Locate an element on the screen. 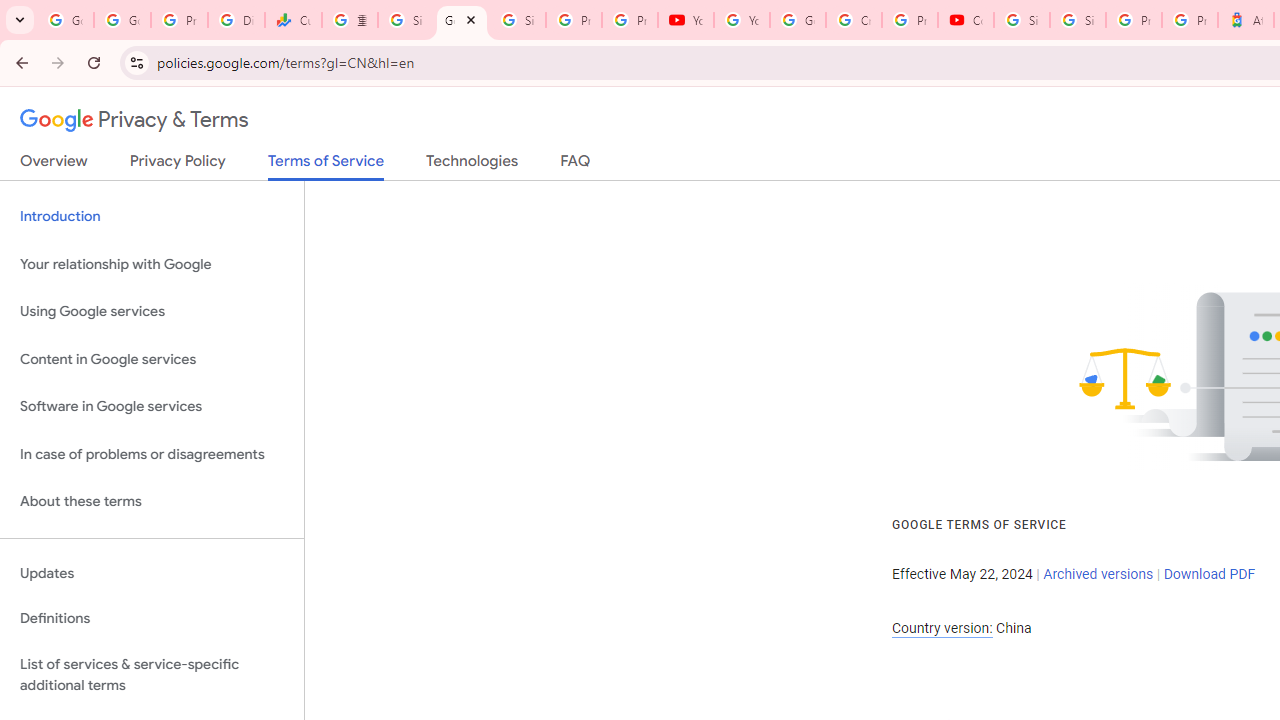 The width and height of the screenshot is (1280, 720). Sign in - Google Accounts is located at coordinates (1022, 20).